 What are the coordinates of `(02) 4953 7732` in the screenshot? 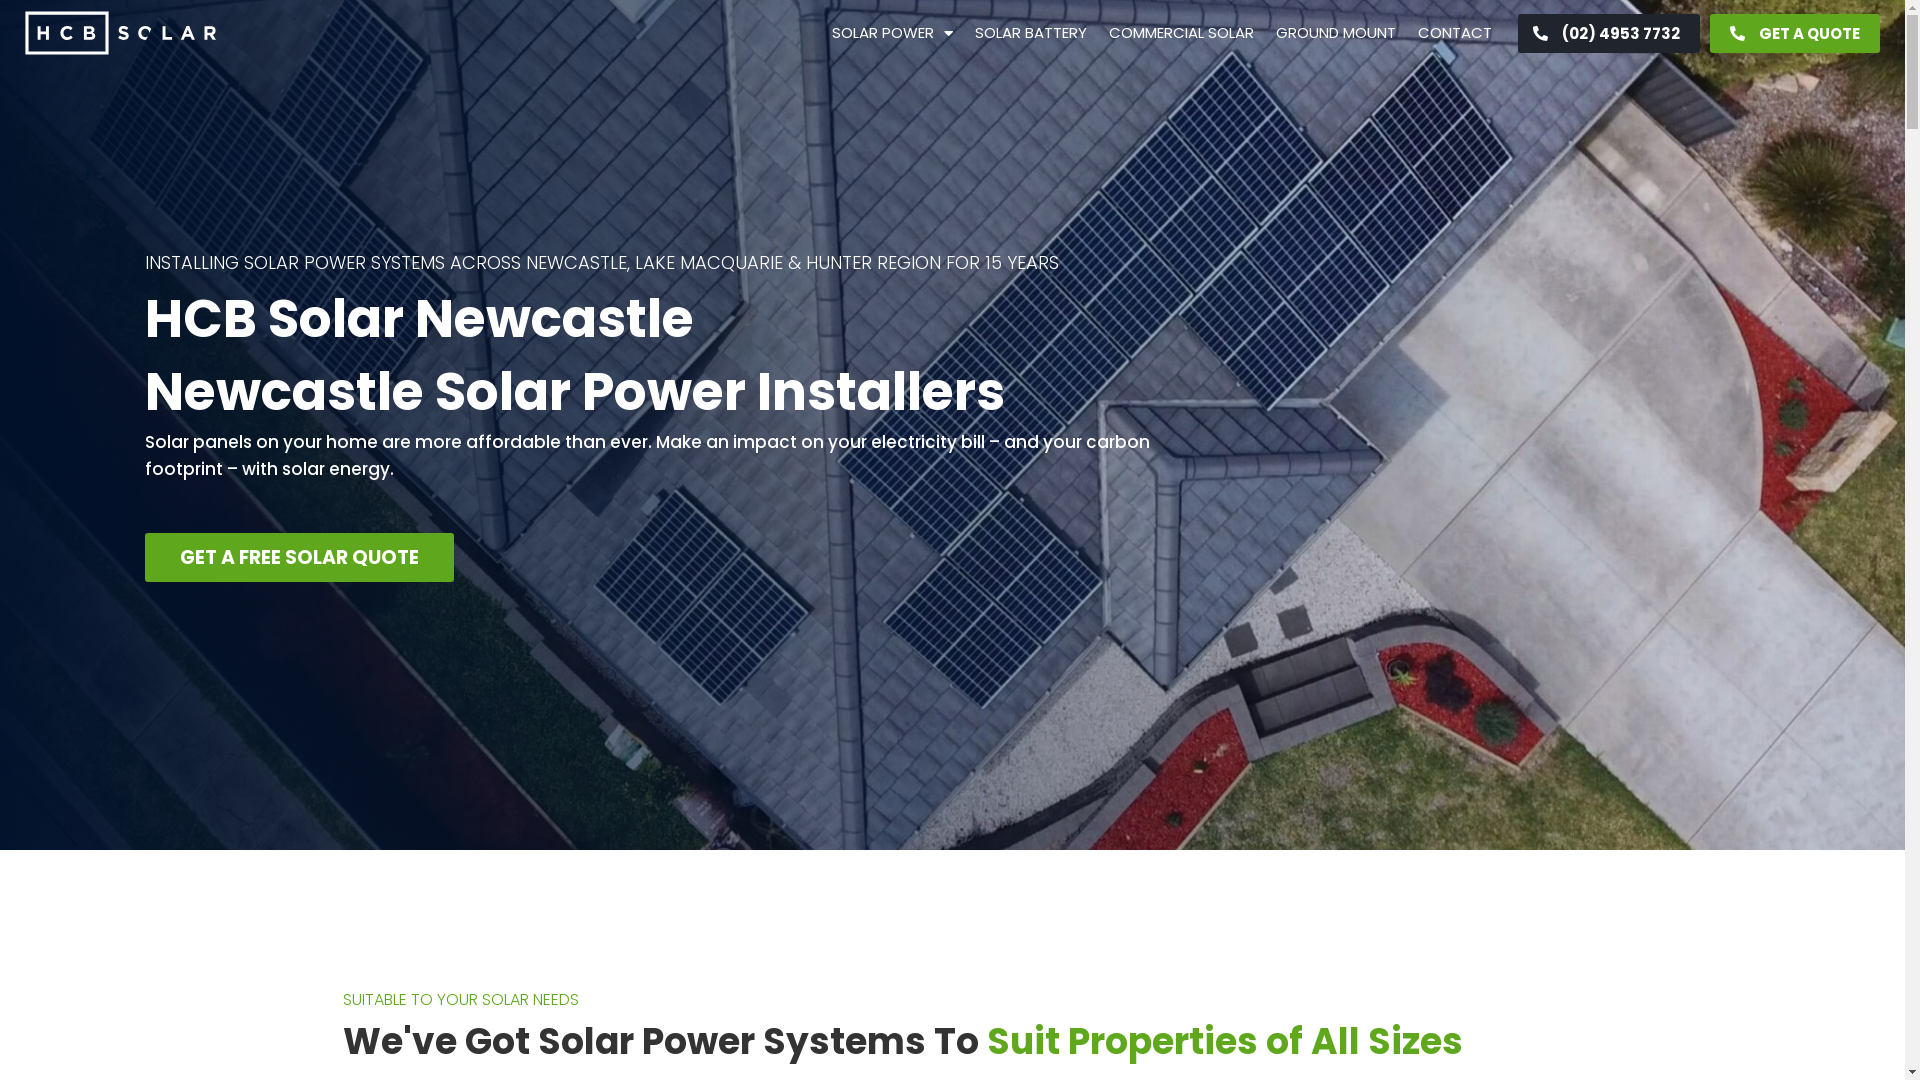 It's located at (1609, 34).